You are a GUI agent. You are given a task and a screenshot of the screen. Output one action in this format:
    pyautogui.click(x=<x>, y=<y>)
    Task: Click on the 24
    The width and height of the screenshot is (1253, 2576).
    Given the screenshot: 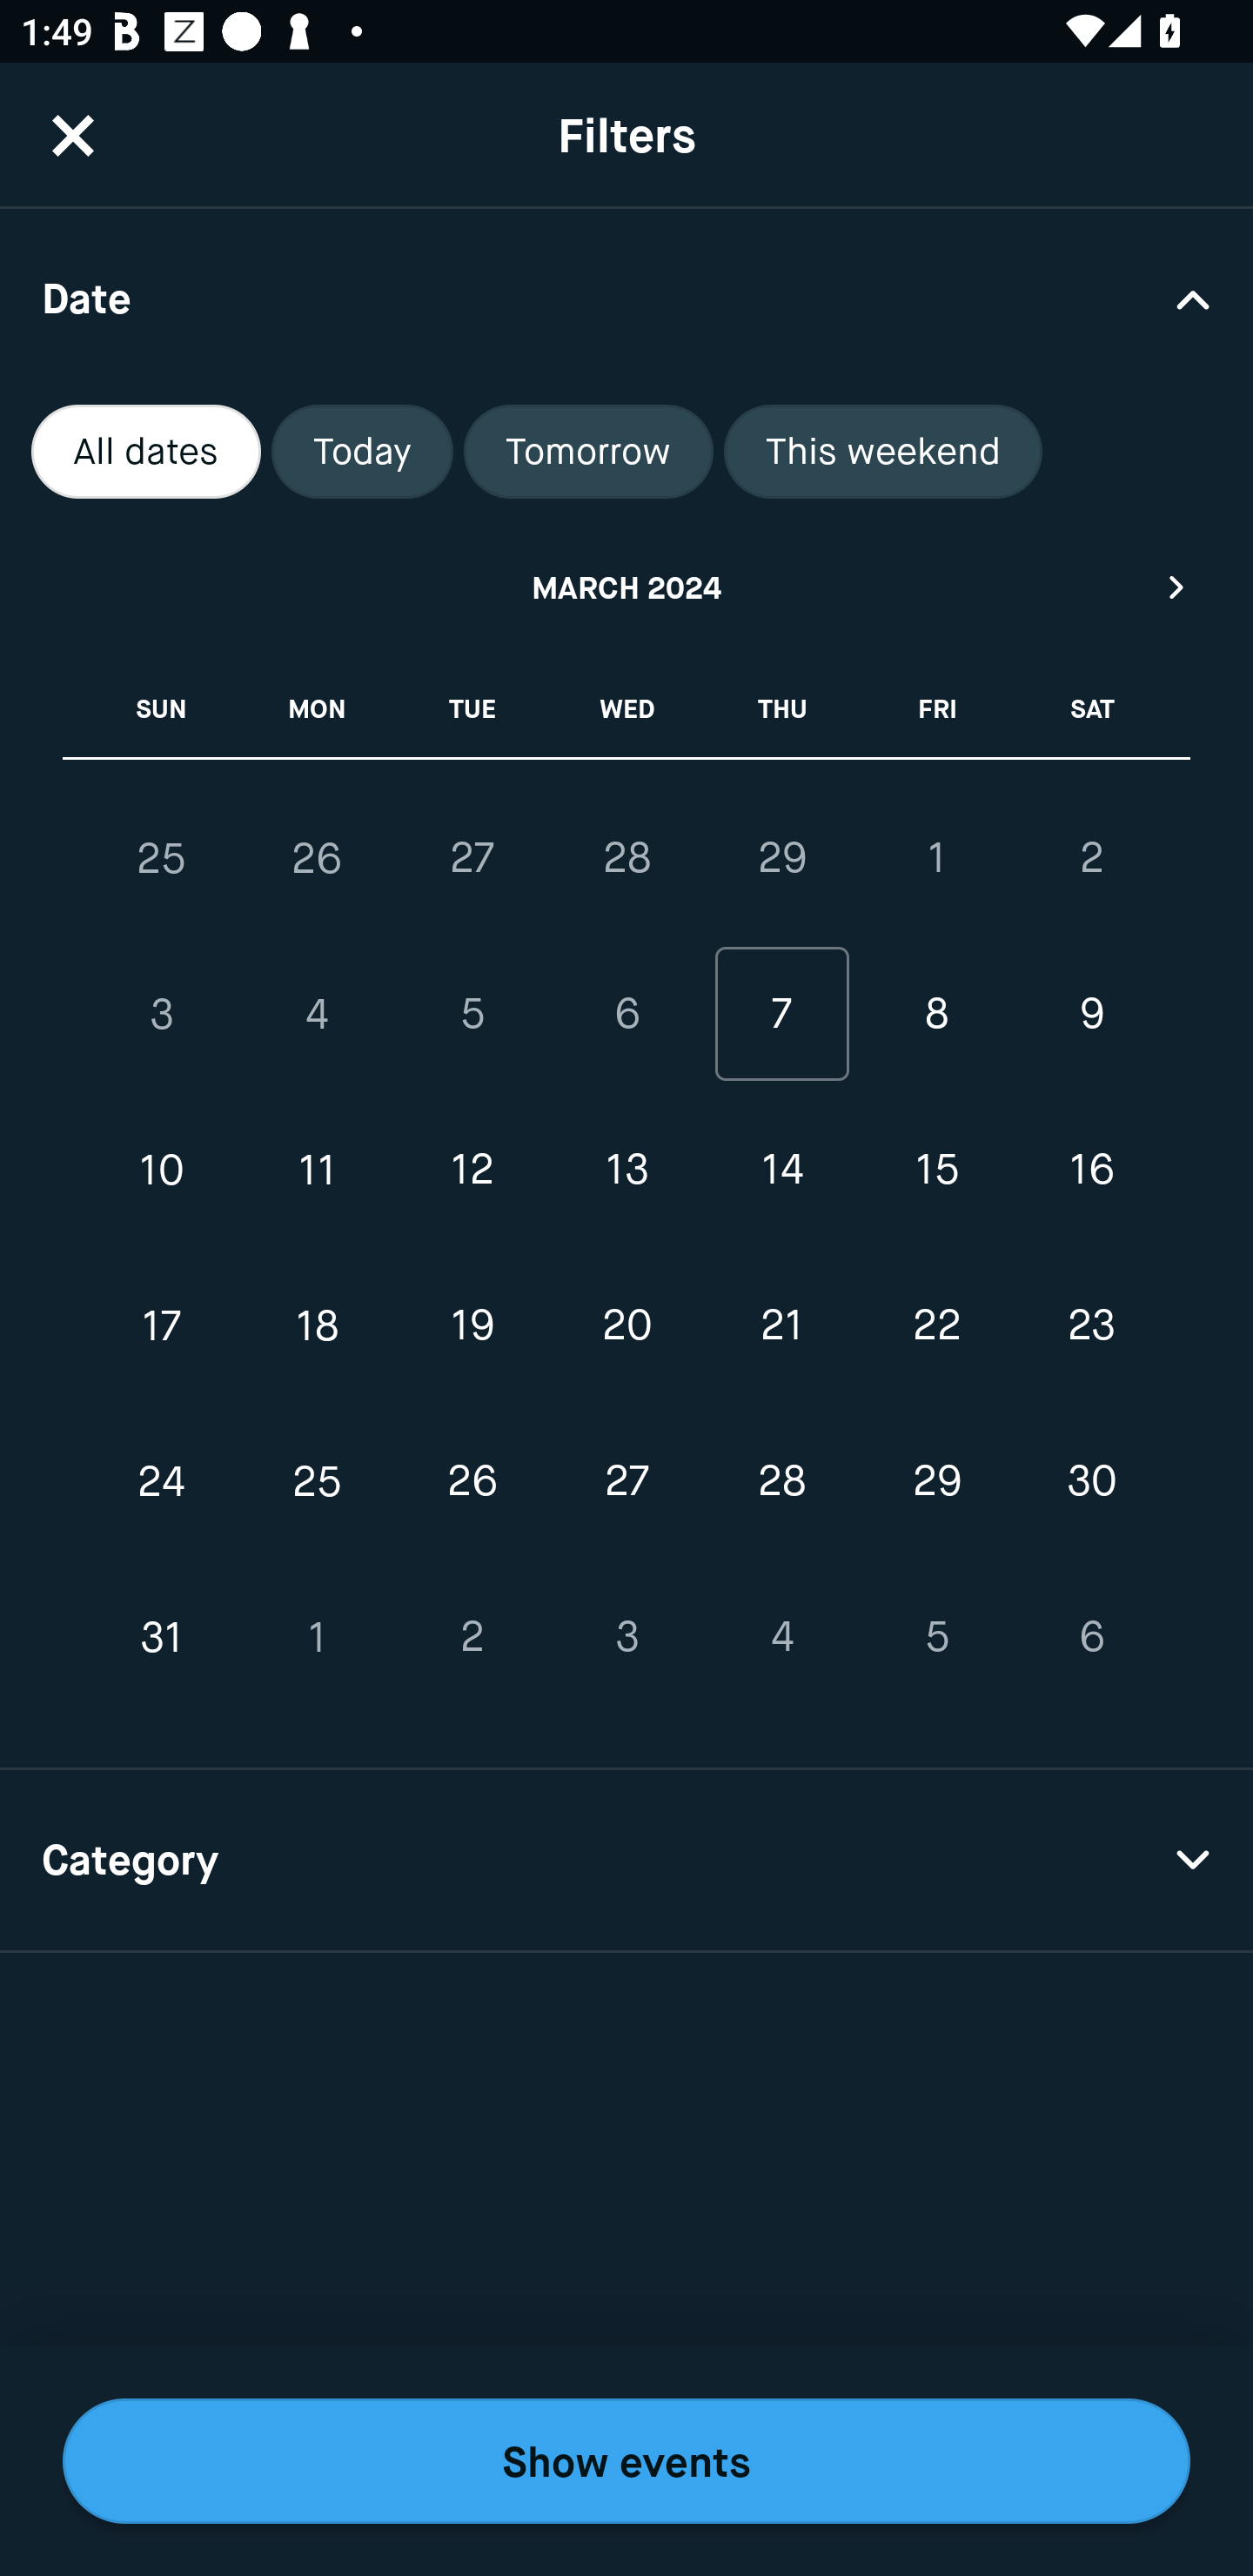 What is the action you would take?
    pyautogui.click(x=162, y=1481)
    